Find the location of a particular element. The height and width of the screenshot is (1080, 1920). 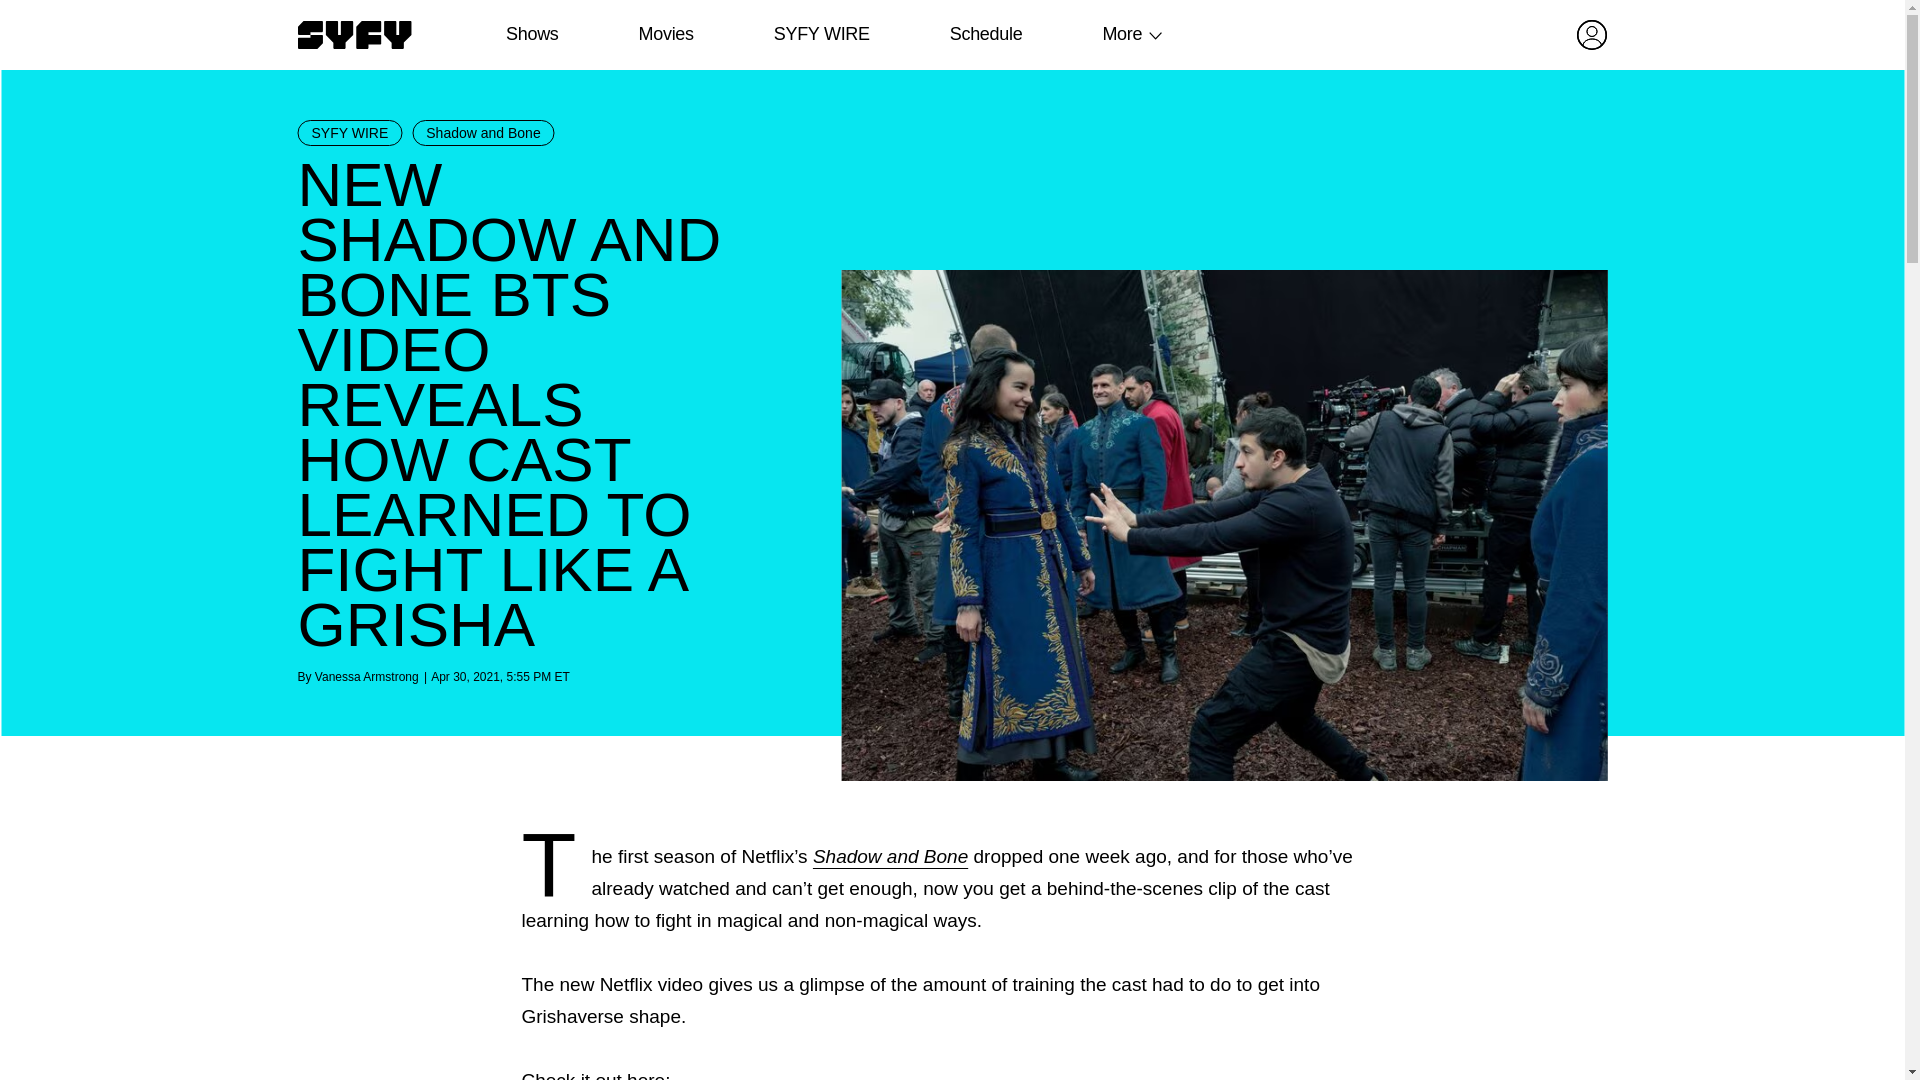

SYFY WIRE is located at coordinates (350, 132).